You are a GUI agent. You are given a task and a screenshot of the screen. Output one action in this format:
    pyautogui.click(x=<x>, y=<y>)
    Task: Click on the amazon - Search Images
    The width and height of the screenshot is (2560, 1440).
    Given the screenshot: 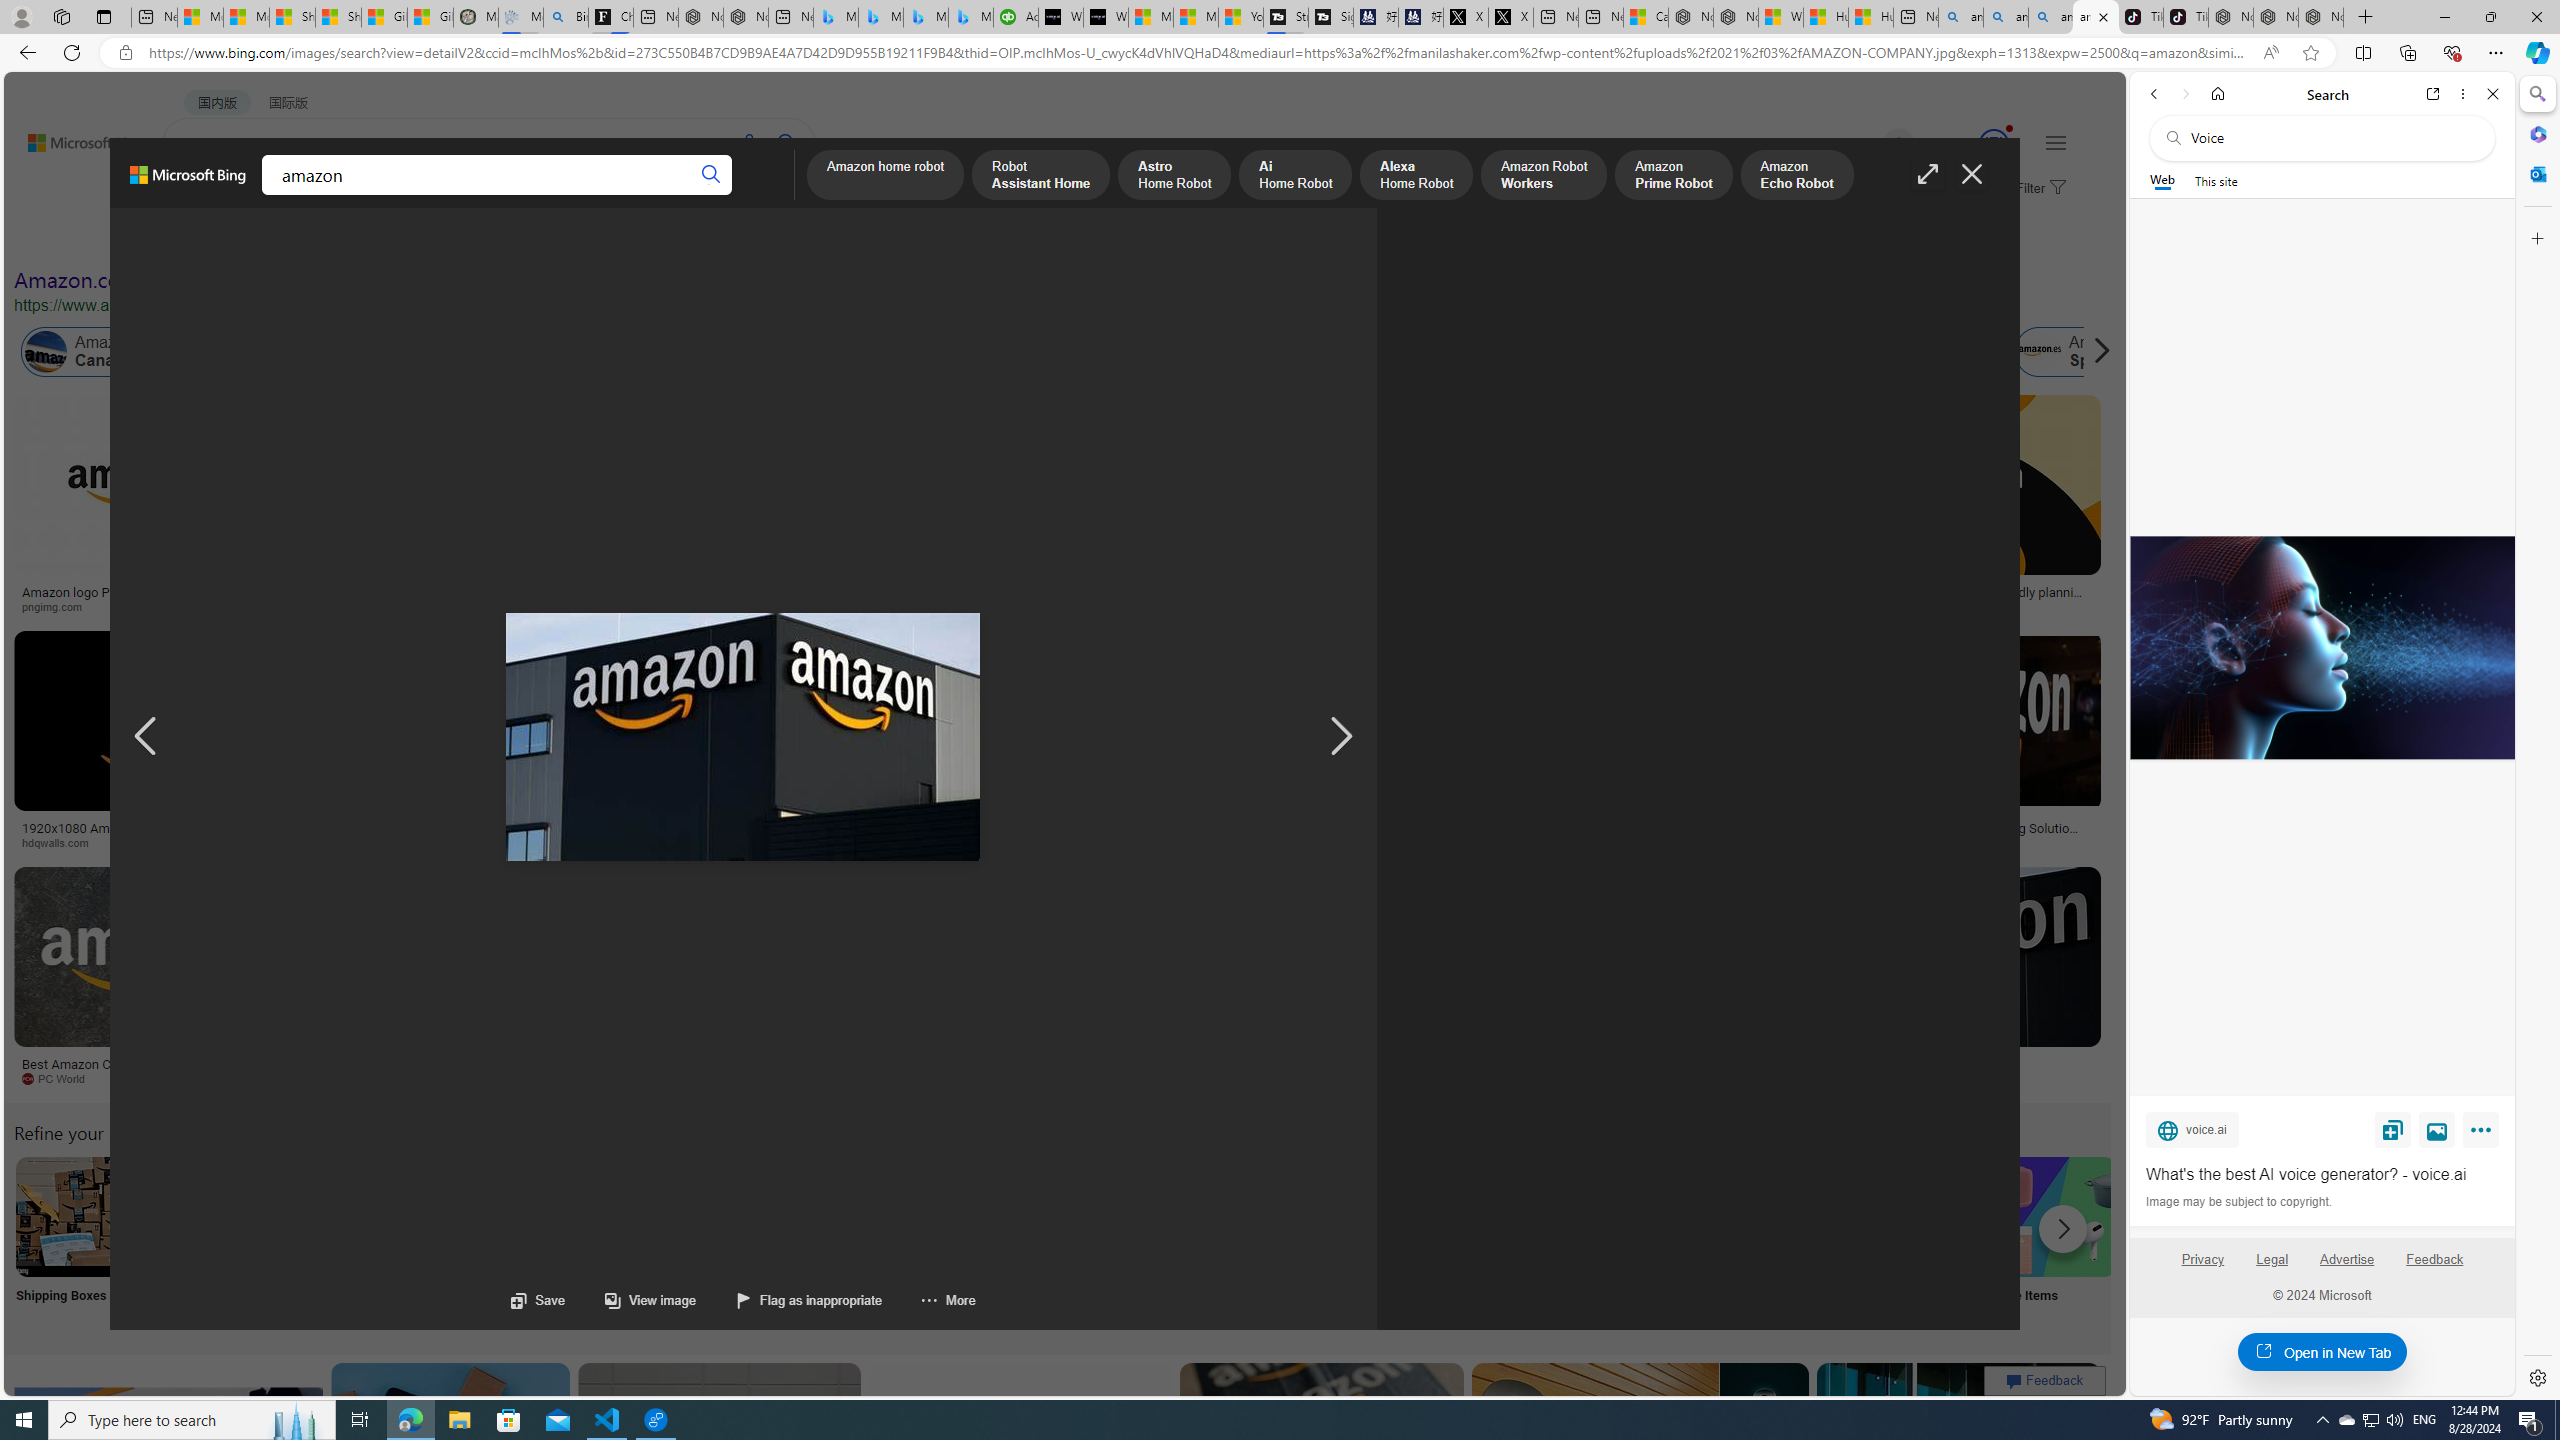 What is the action you would take?
    pyautogui.click(x=2096, y=17)
    